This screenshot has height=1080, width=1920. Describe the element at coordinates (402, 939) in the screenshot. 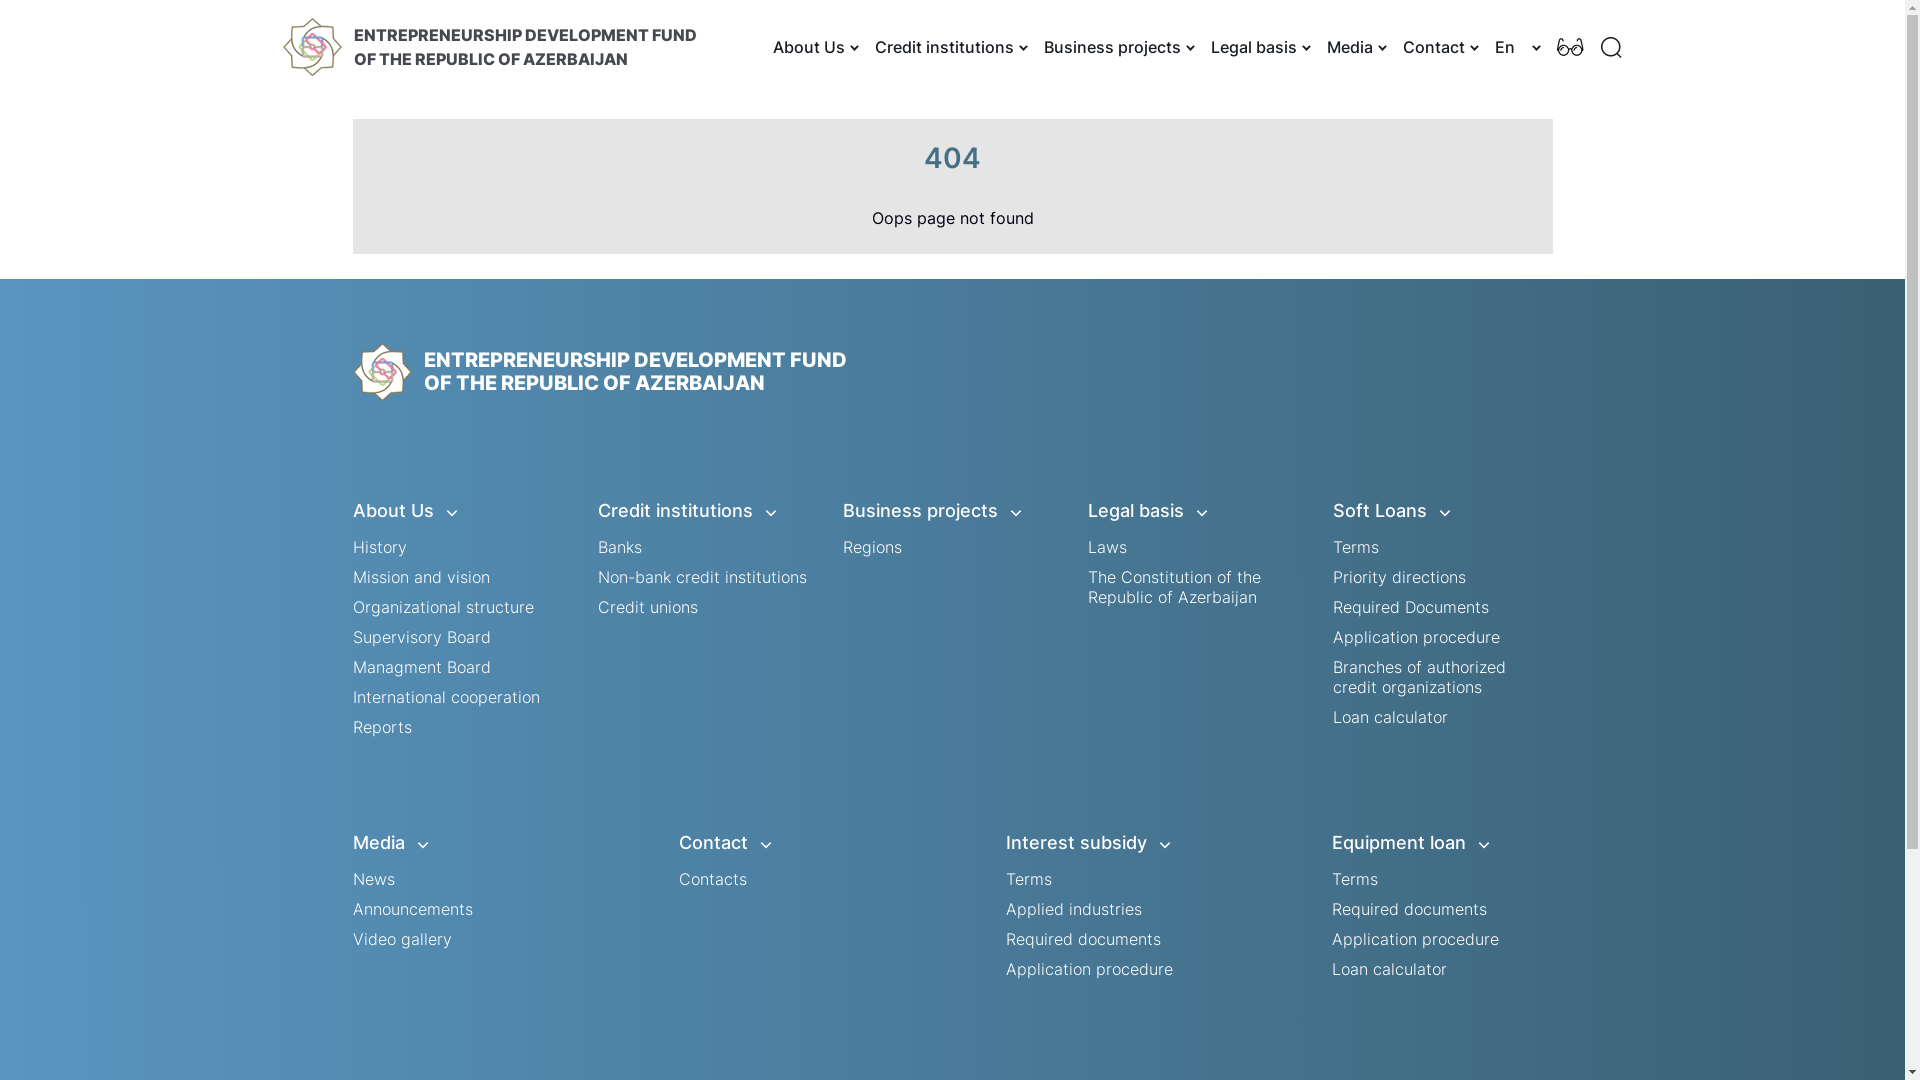

I see `Video gallery` at that location.